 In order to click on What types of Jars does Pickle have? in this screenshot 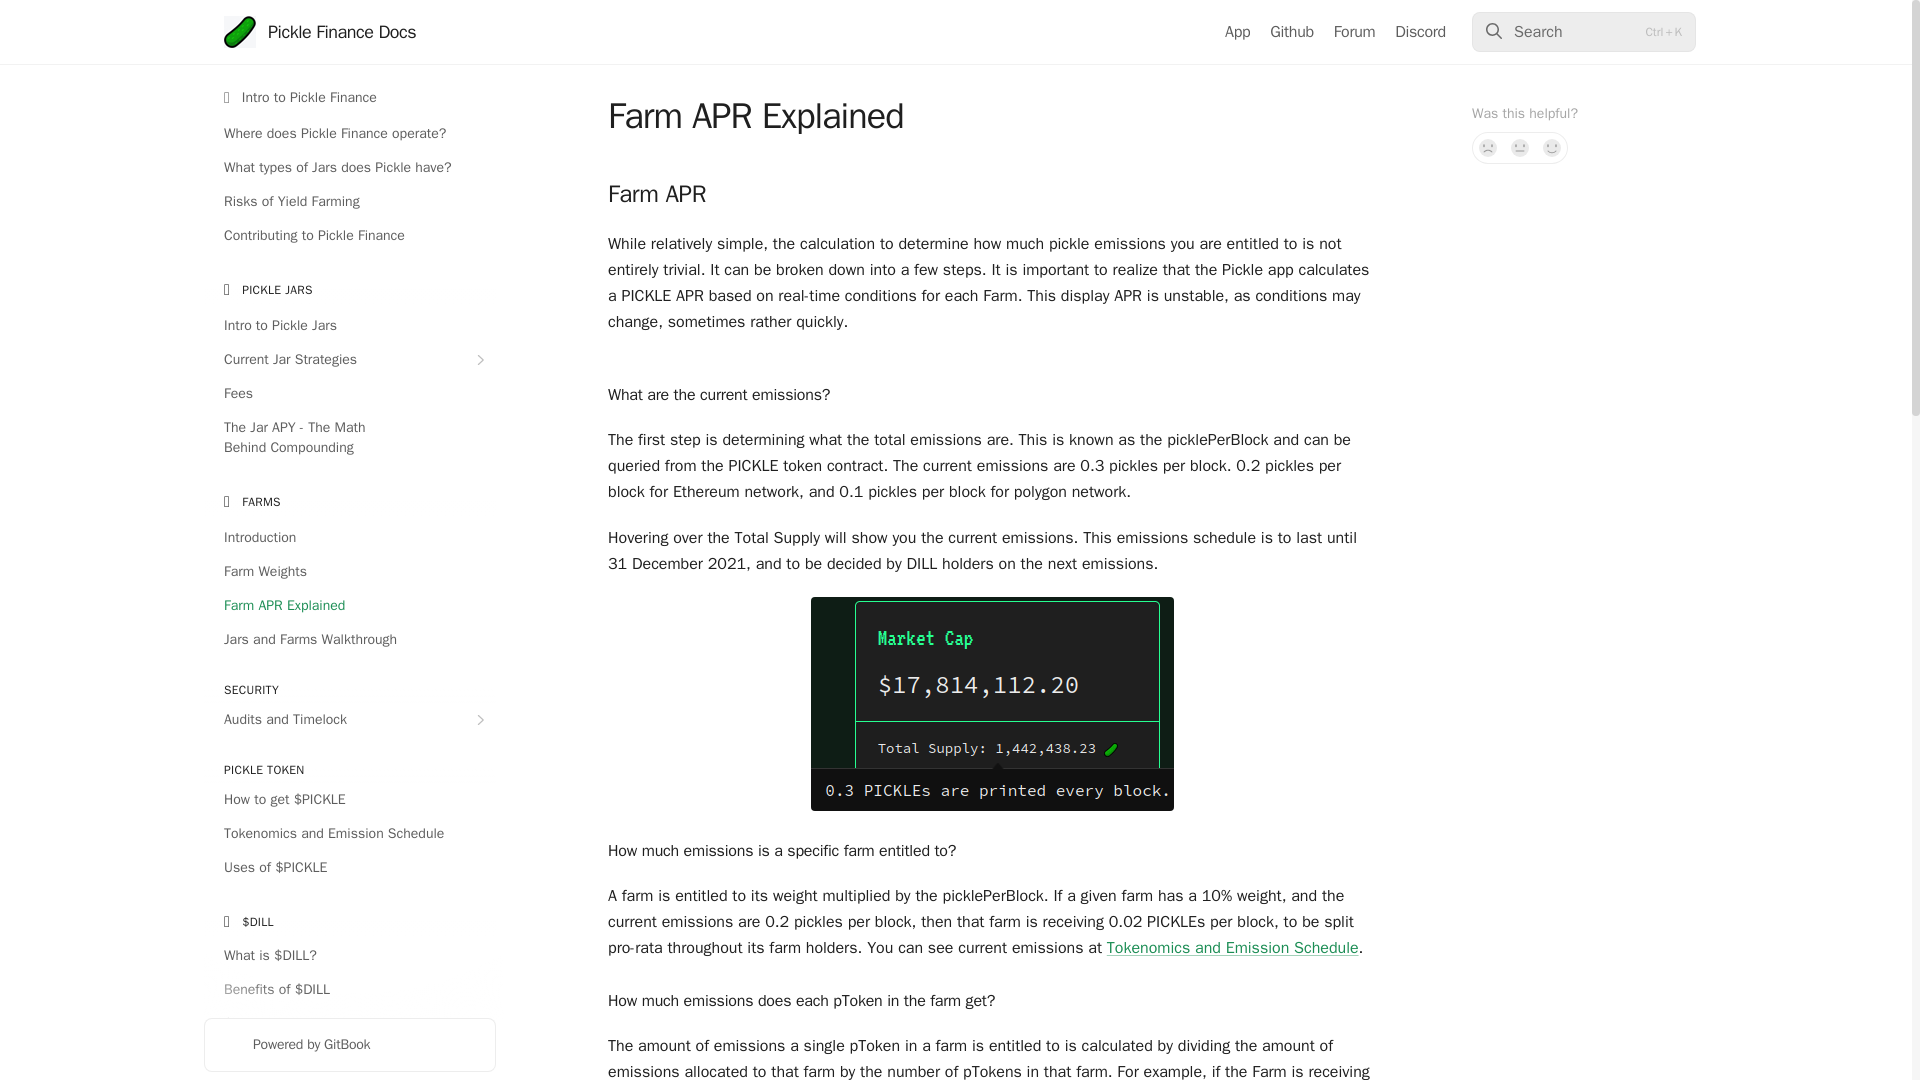, I will do `click(349, 168)`.